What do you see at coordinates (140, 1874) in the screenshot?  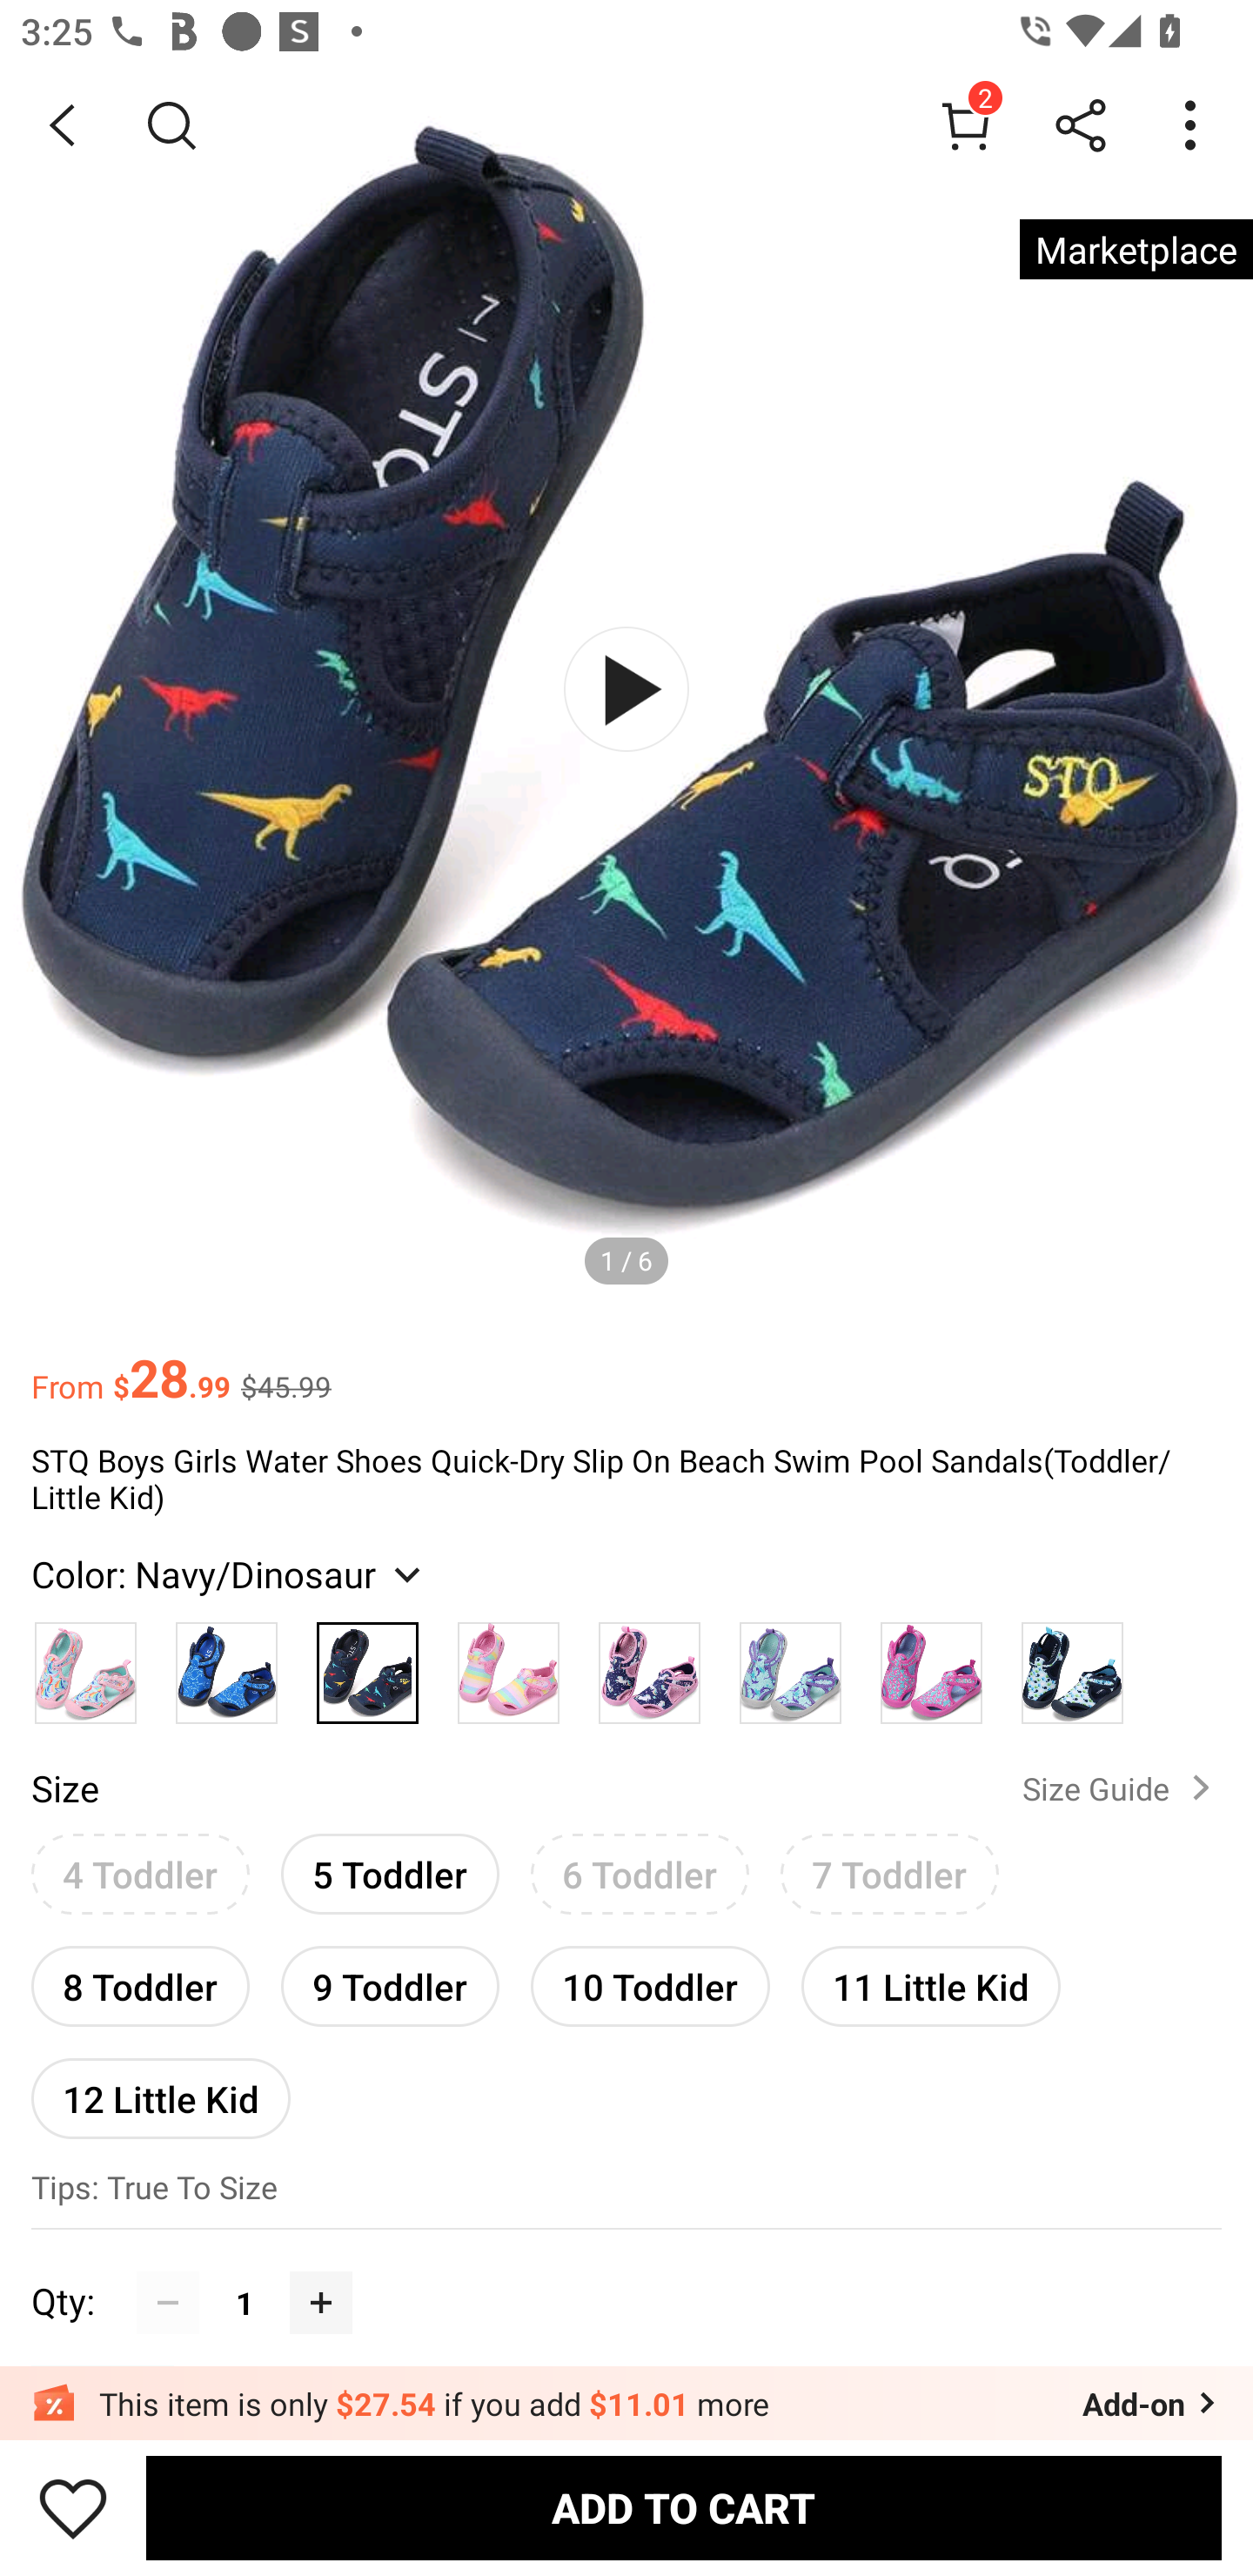 I see `4 Toddler` at bounding box center [140, 1874].